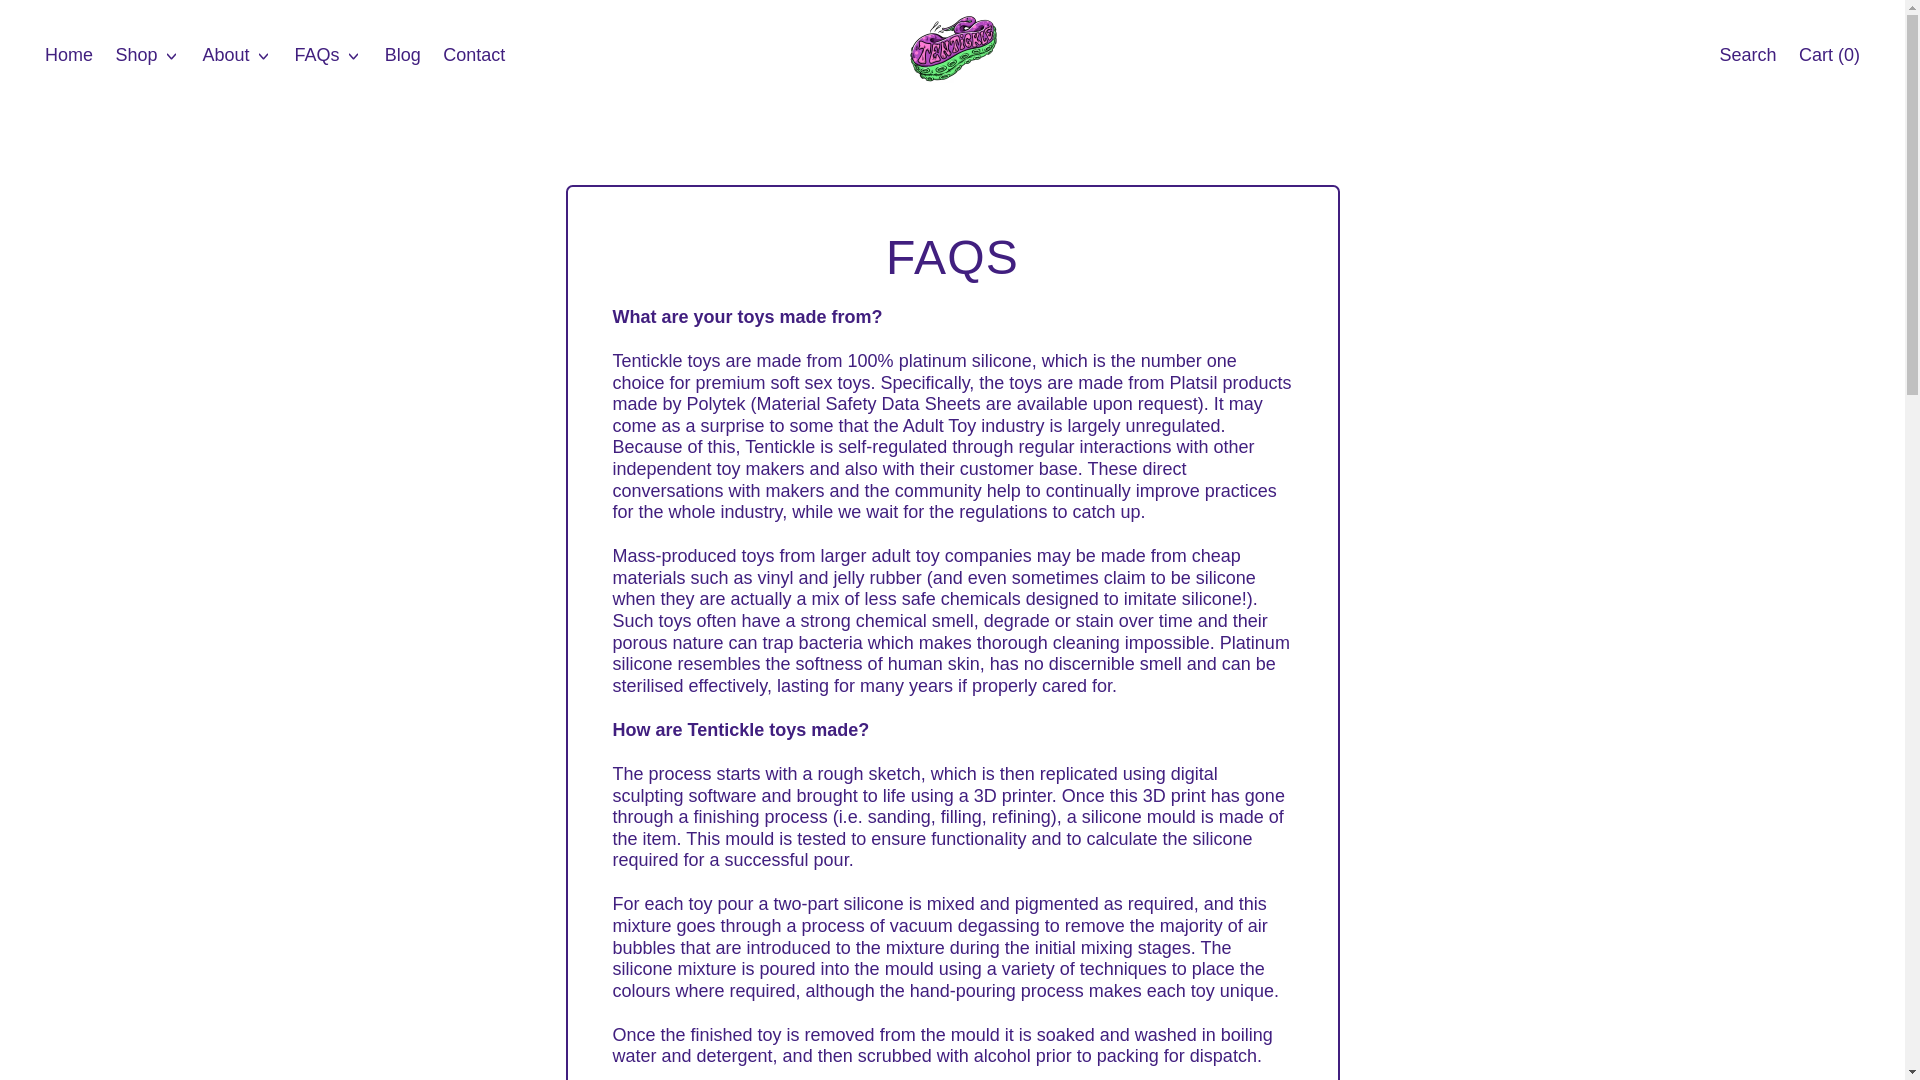 The width and height of the screenshot is (1920, 1080). I want to click on About, so click(236, 56).